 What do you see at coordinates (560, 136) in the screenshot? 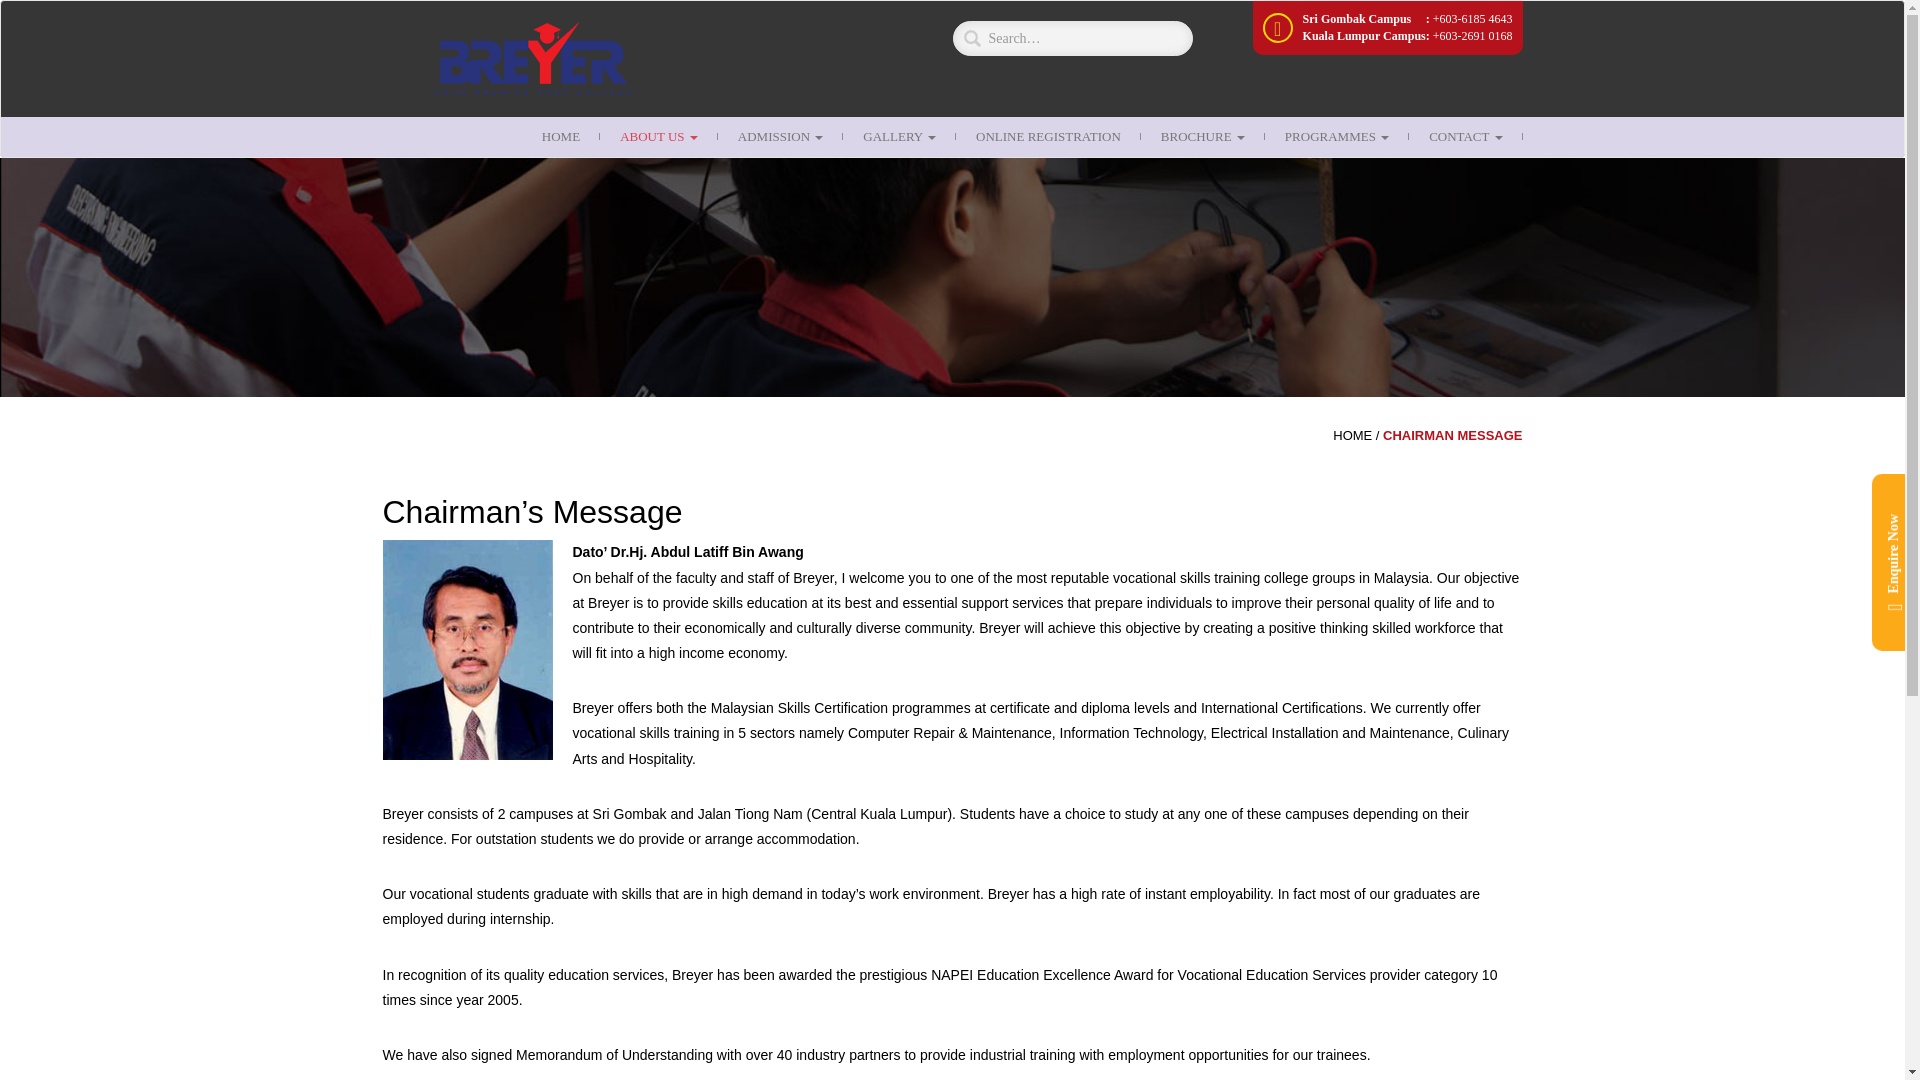
I see `HOME` at bounding box center [560, 136].